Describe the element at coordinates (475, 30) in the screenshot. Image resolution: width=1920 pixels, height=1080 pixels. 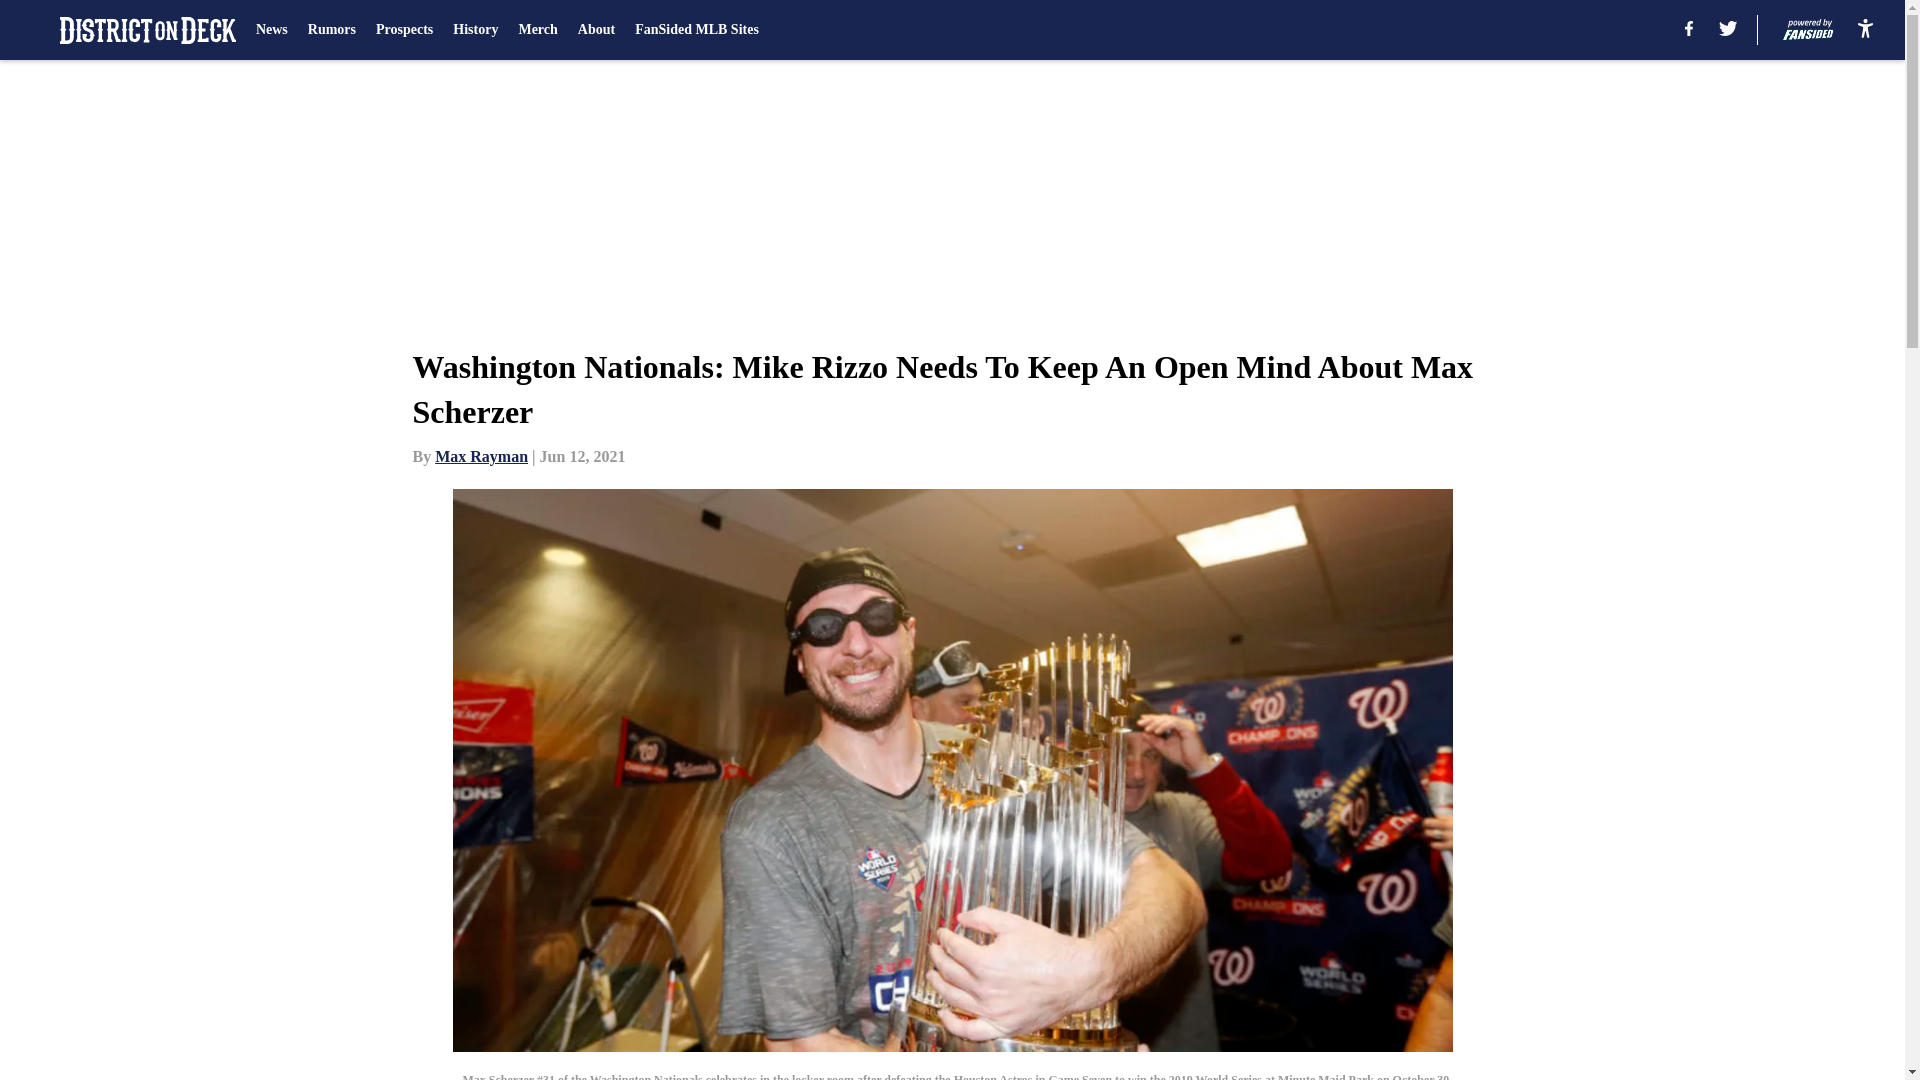
I see `History` at that location.